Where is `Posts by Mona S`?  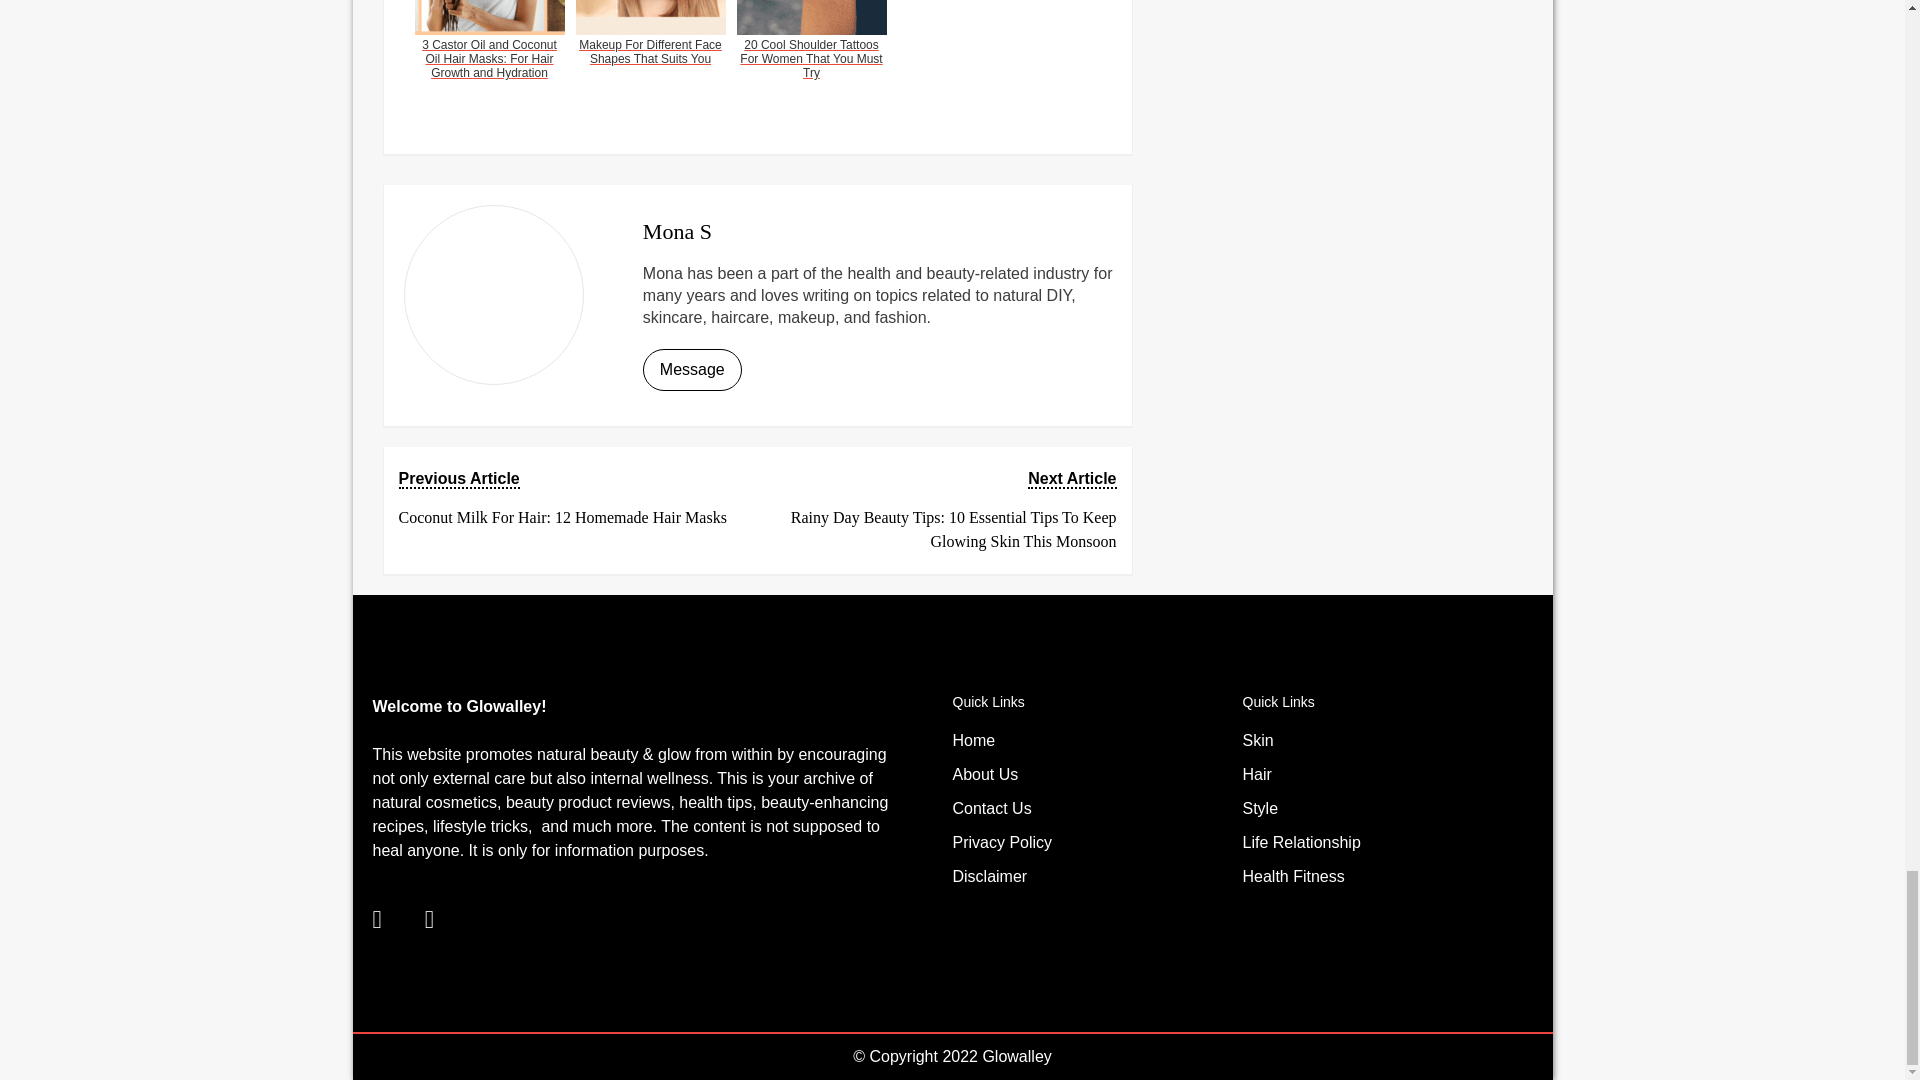
Posts by Mona S is located at coordinates (678, 232).